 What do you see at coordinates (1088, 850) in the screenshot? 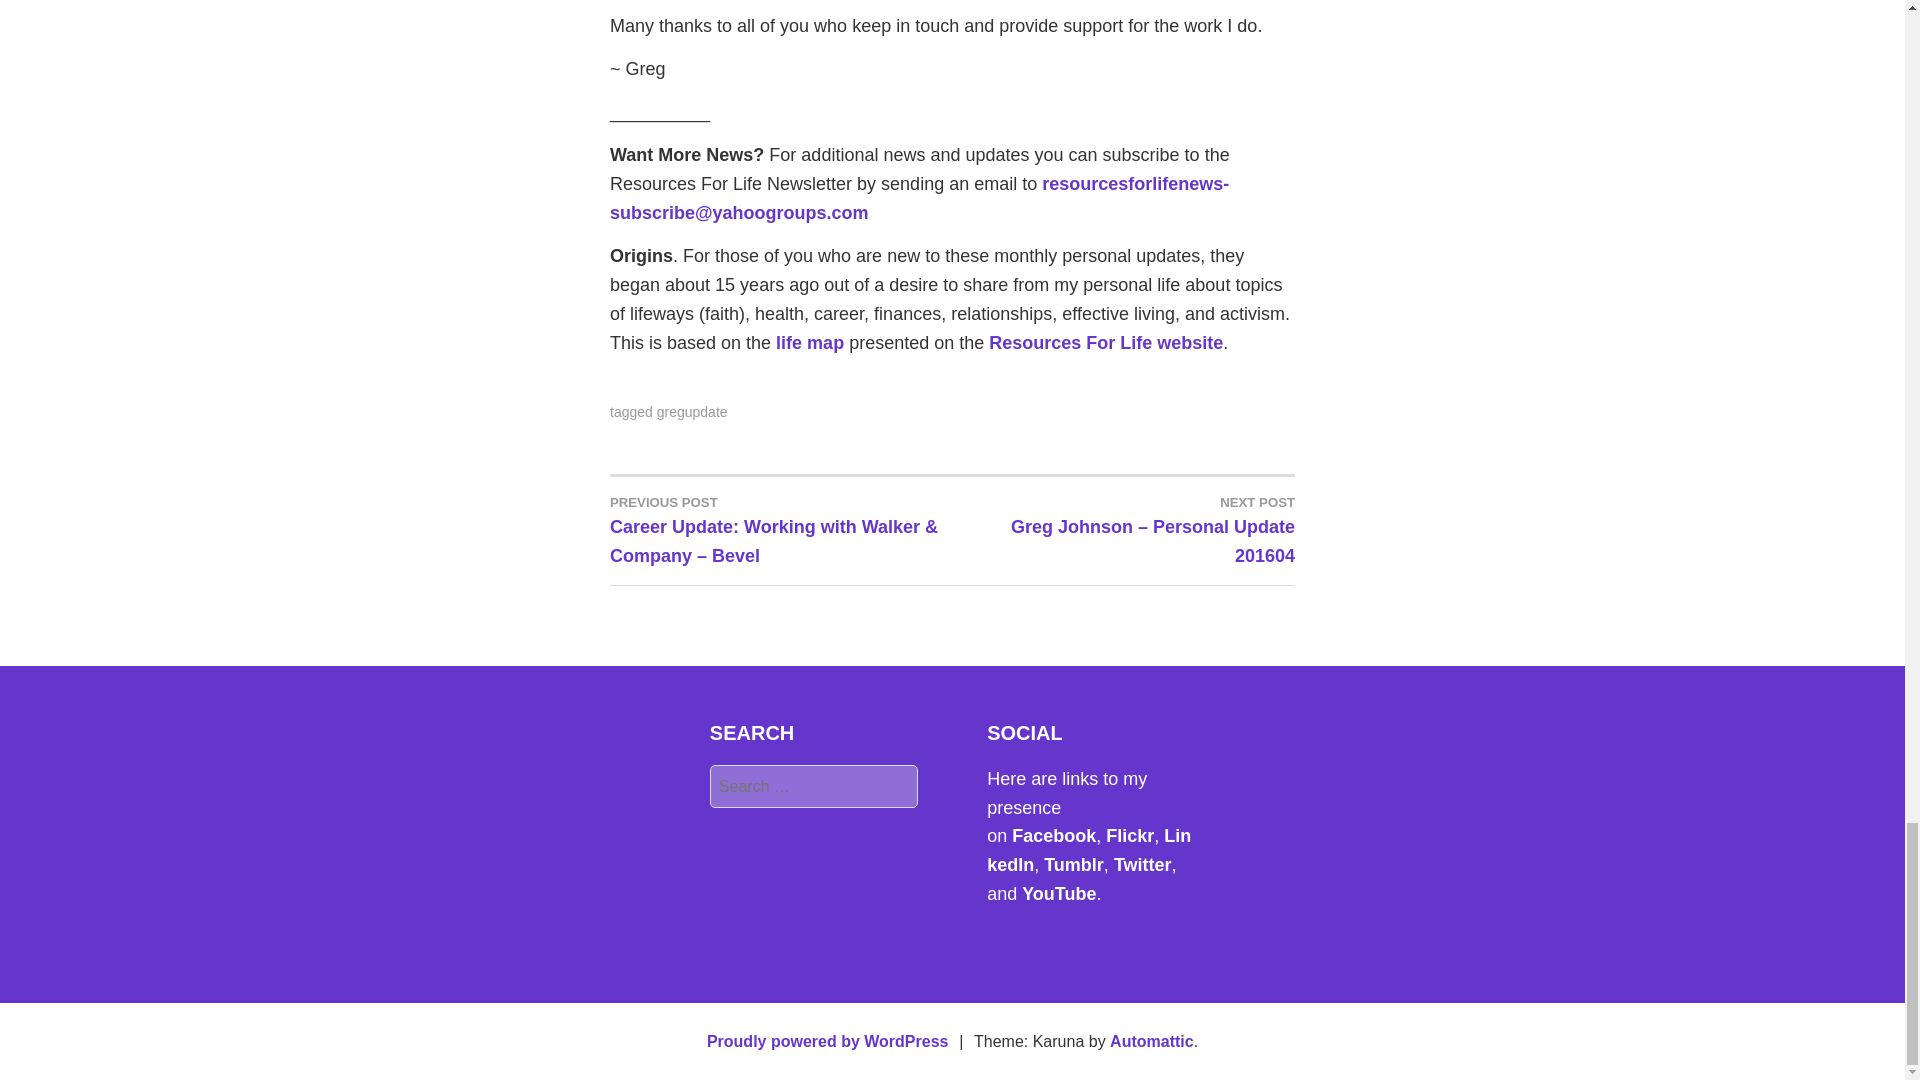
I see `LinkedIn` at bounding box center [1088, 850].